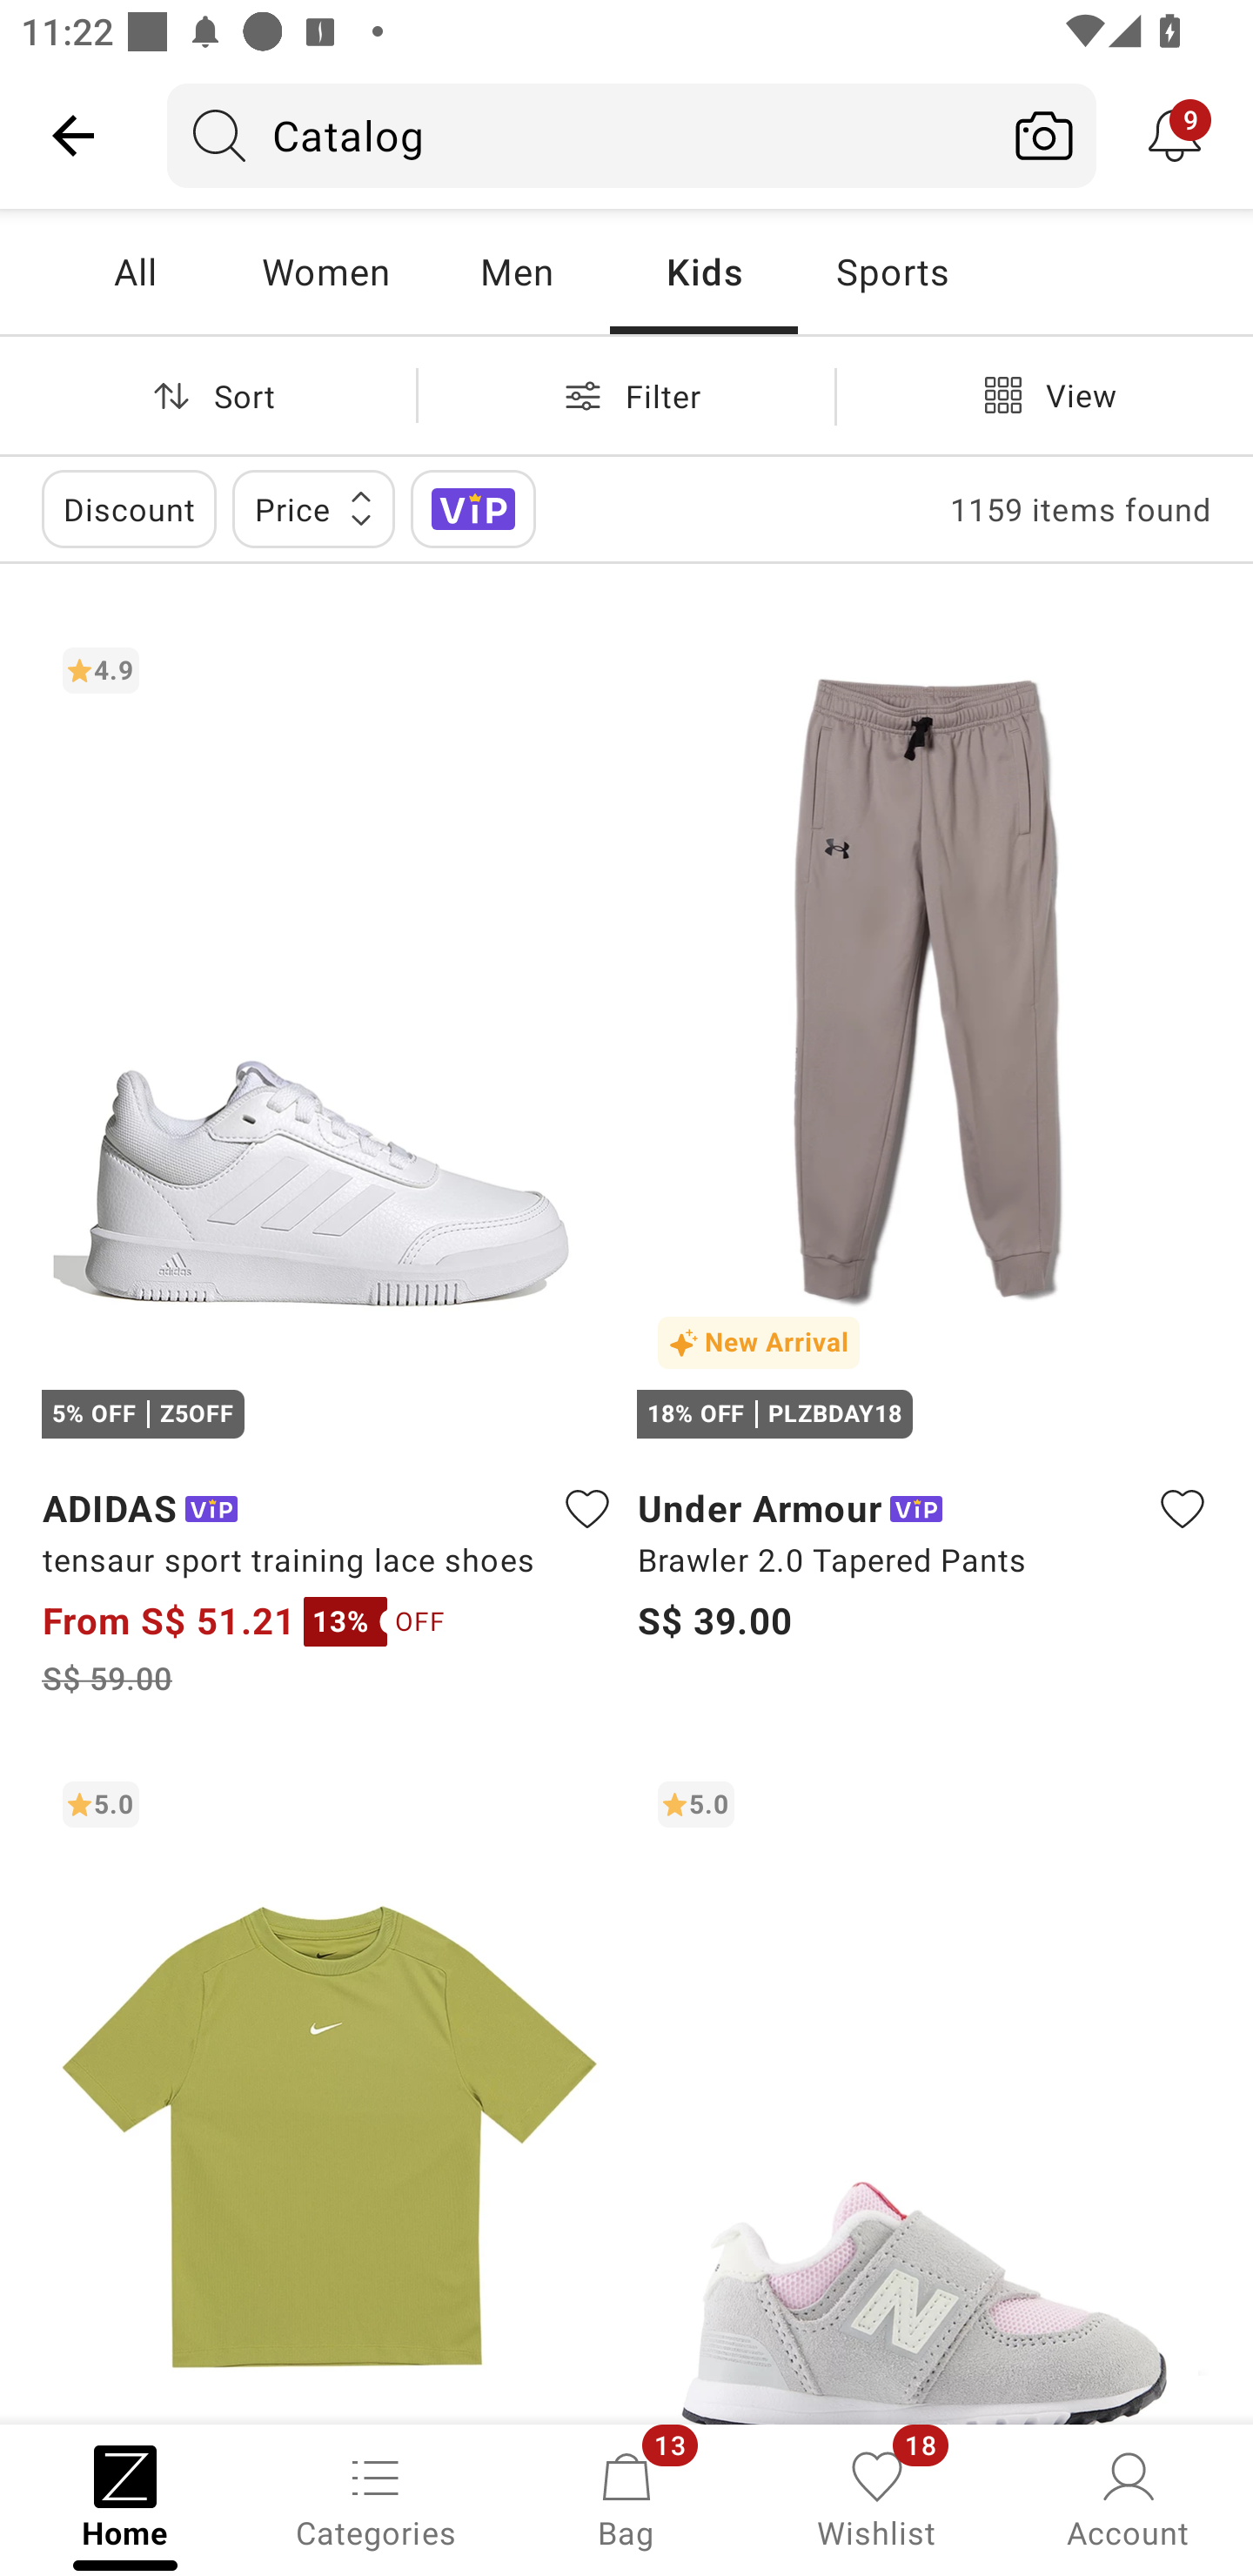 The width and height of the screenshot is (1253, 2576). Describe the element at coordinates (376, 2498) in the screenshot. I see `Categories` at that location.